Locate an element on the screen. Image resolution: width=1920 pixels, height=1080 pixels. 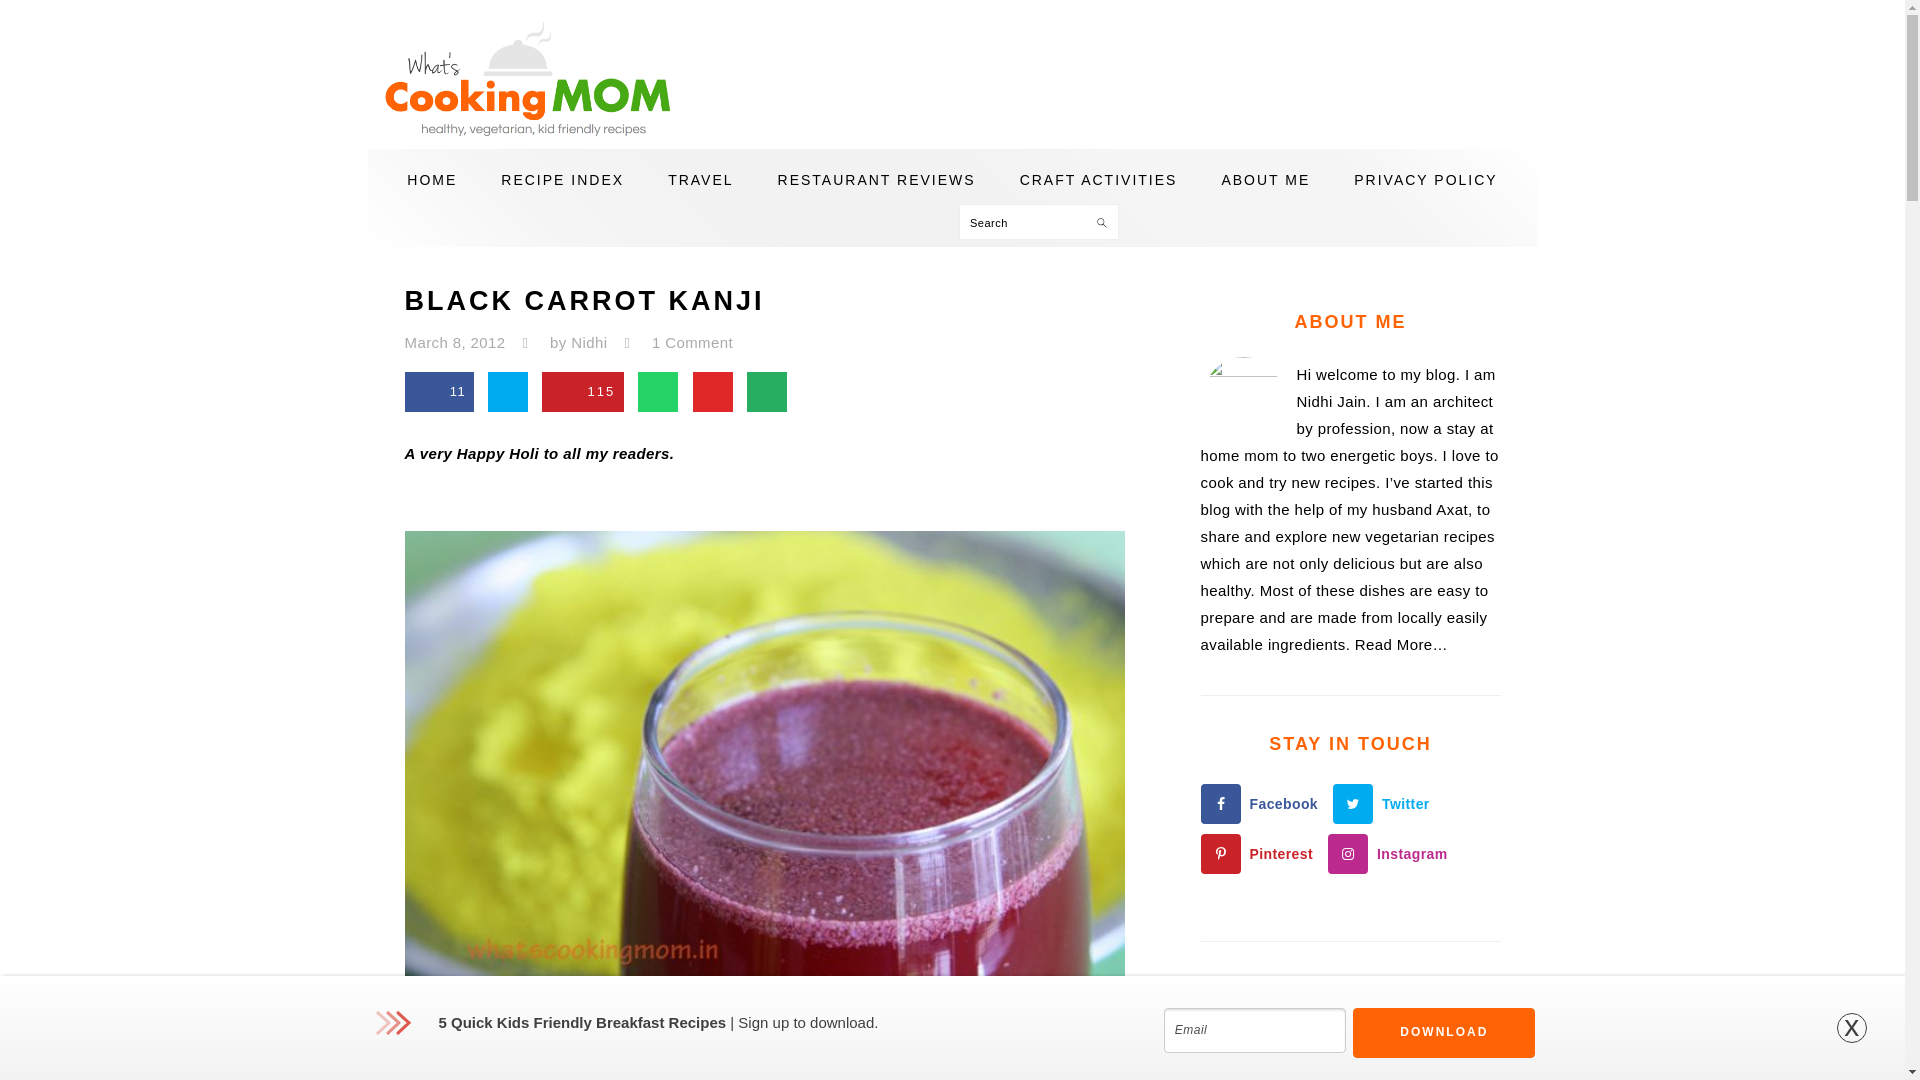
Nidhi is located at coordinates (588, 342).